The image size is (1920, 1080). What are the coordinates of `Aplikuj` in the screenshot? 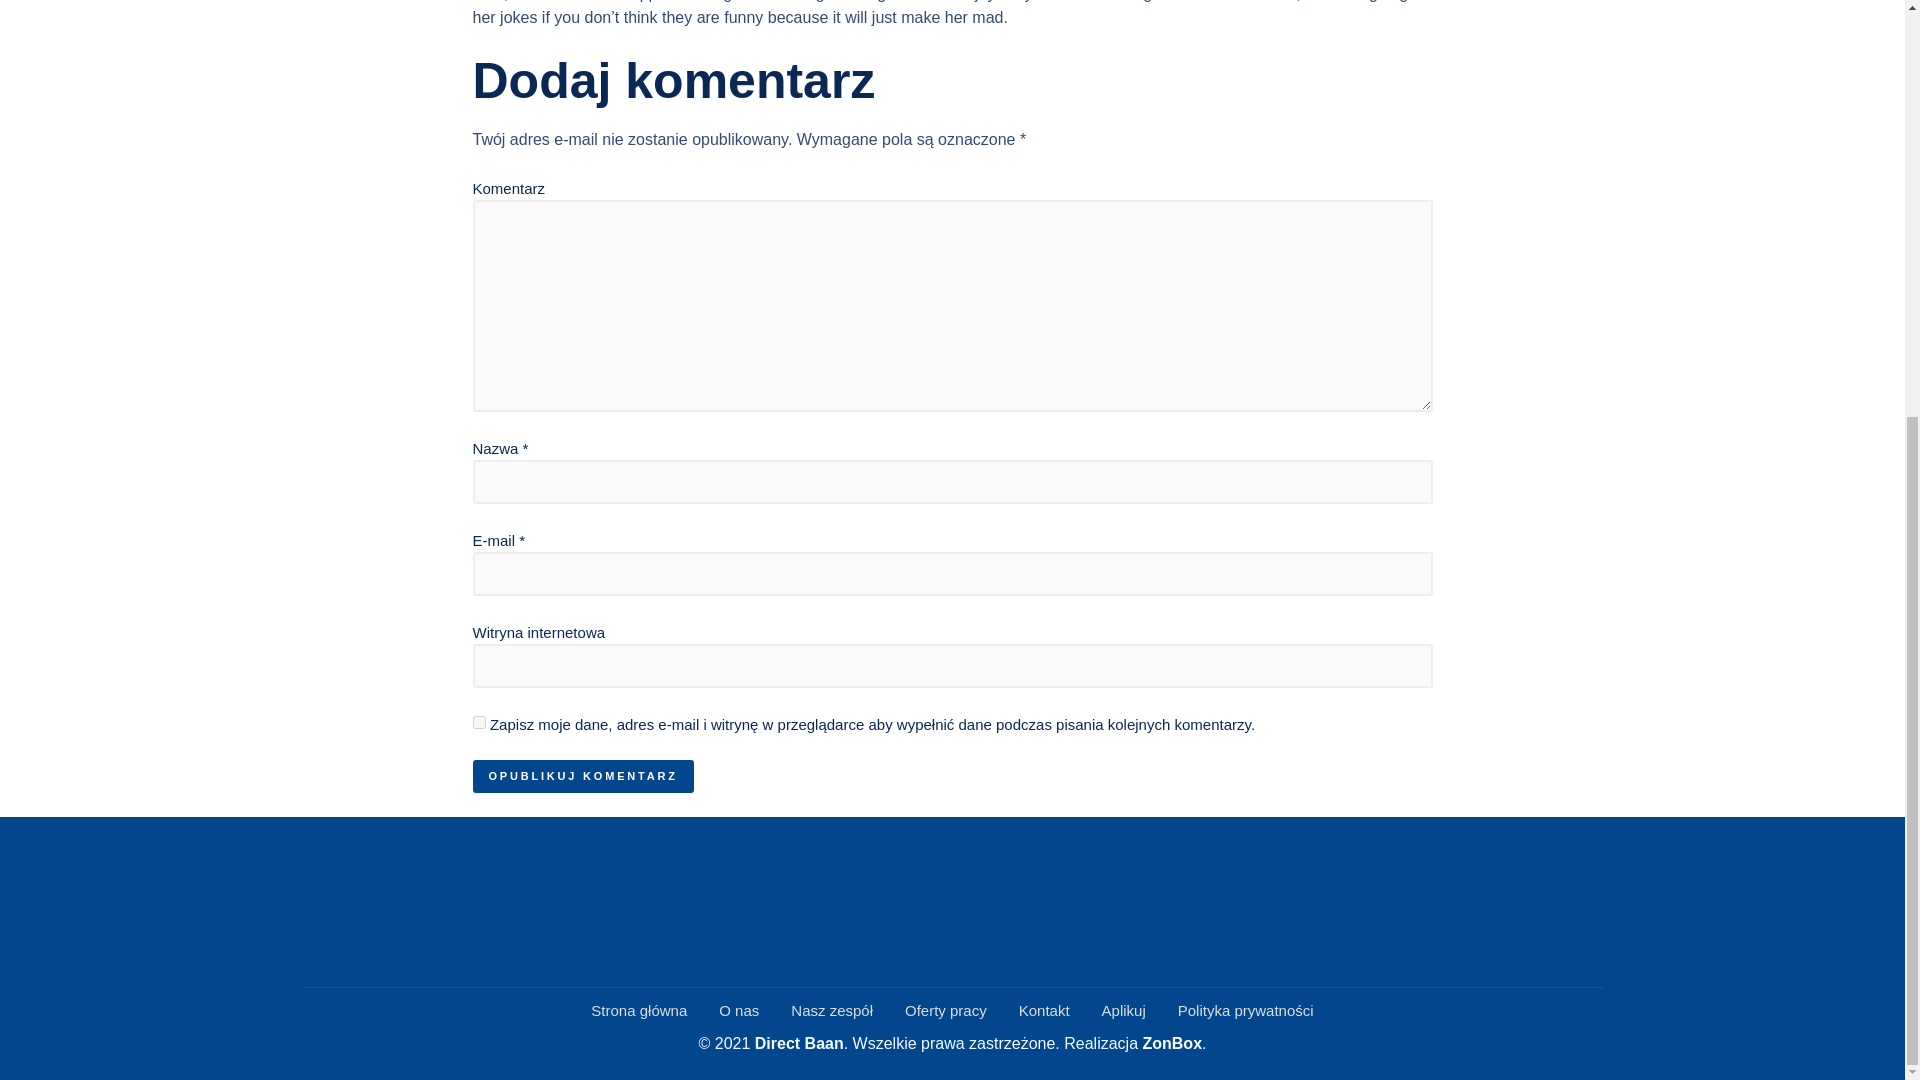 It's located at (1124, 1011).